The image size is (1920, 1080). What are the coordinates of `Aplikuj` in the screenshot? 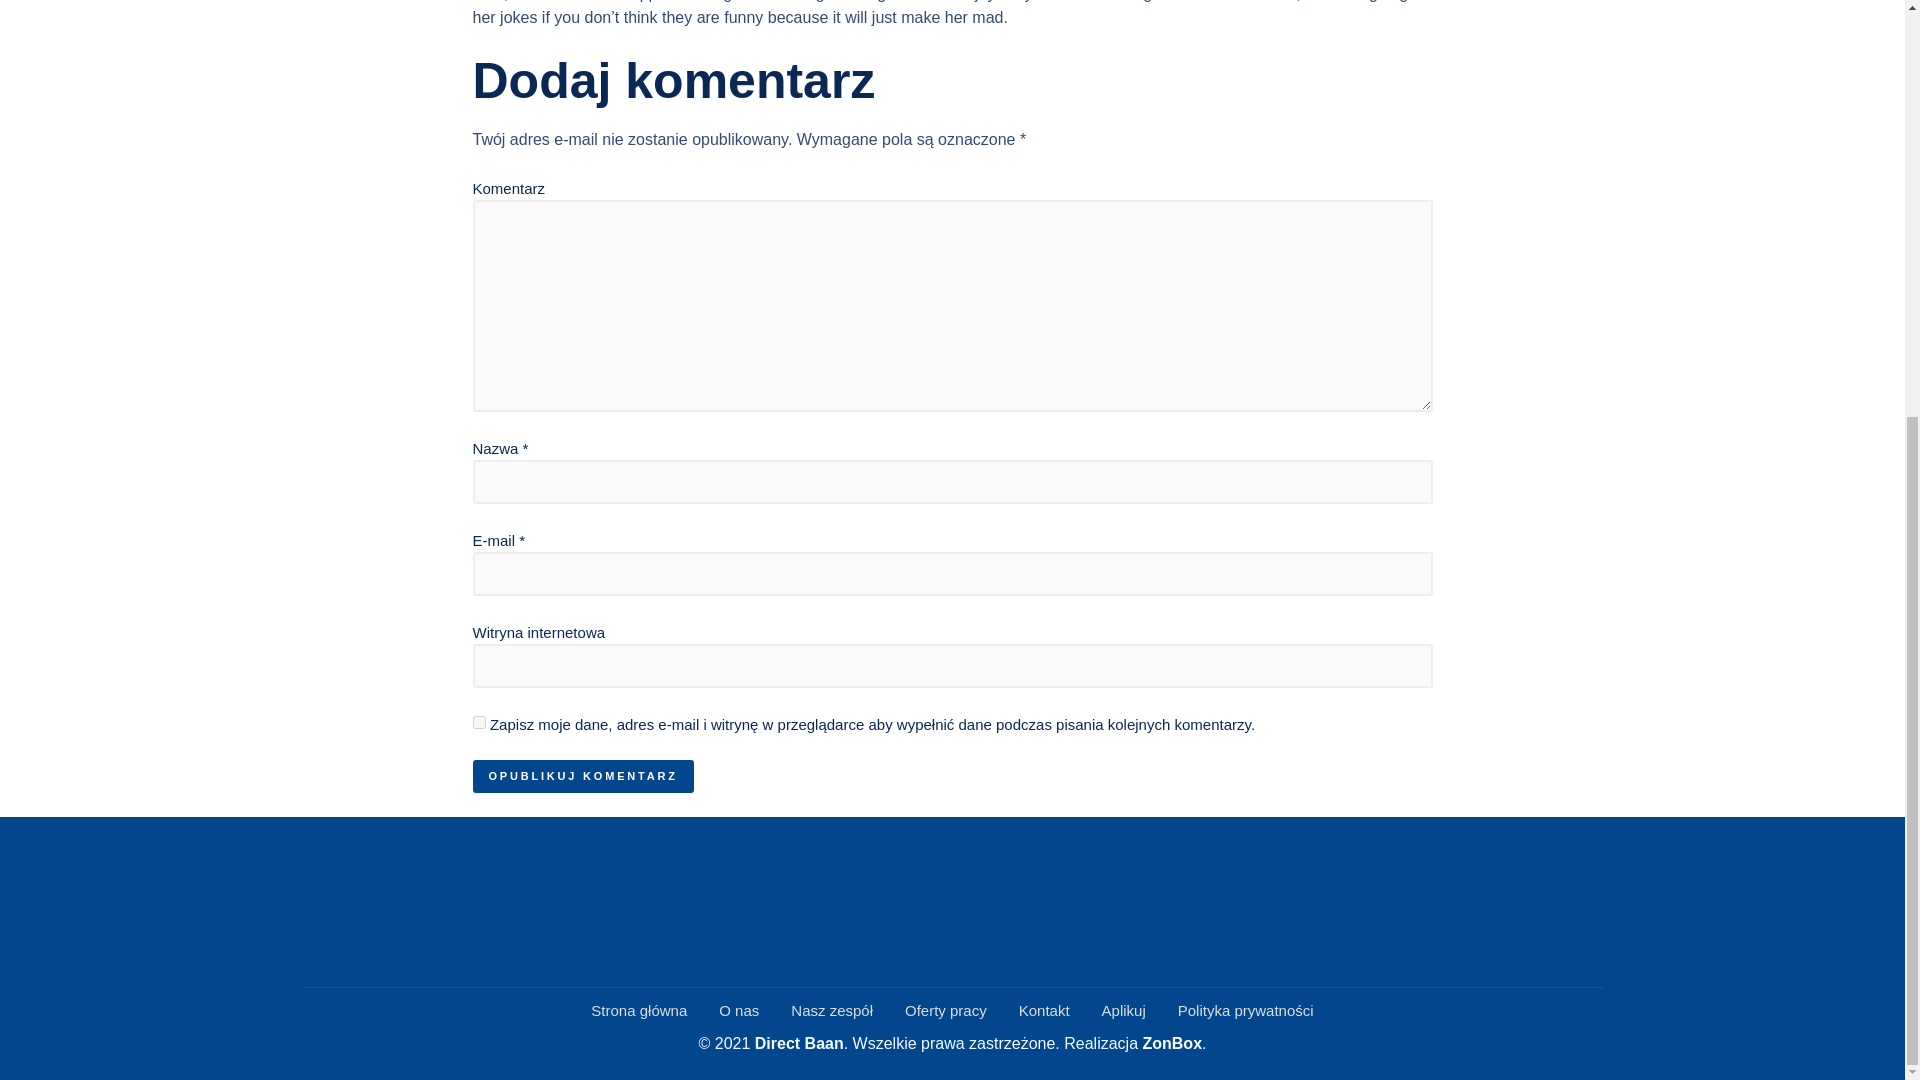 It's located at (1124, 1011).